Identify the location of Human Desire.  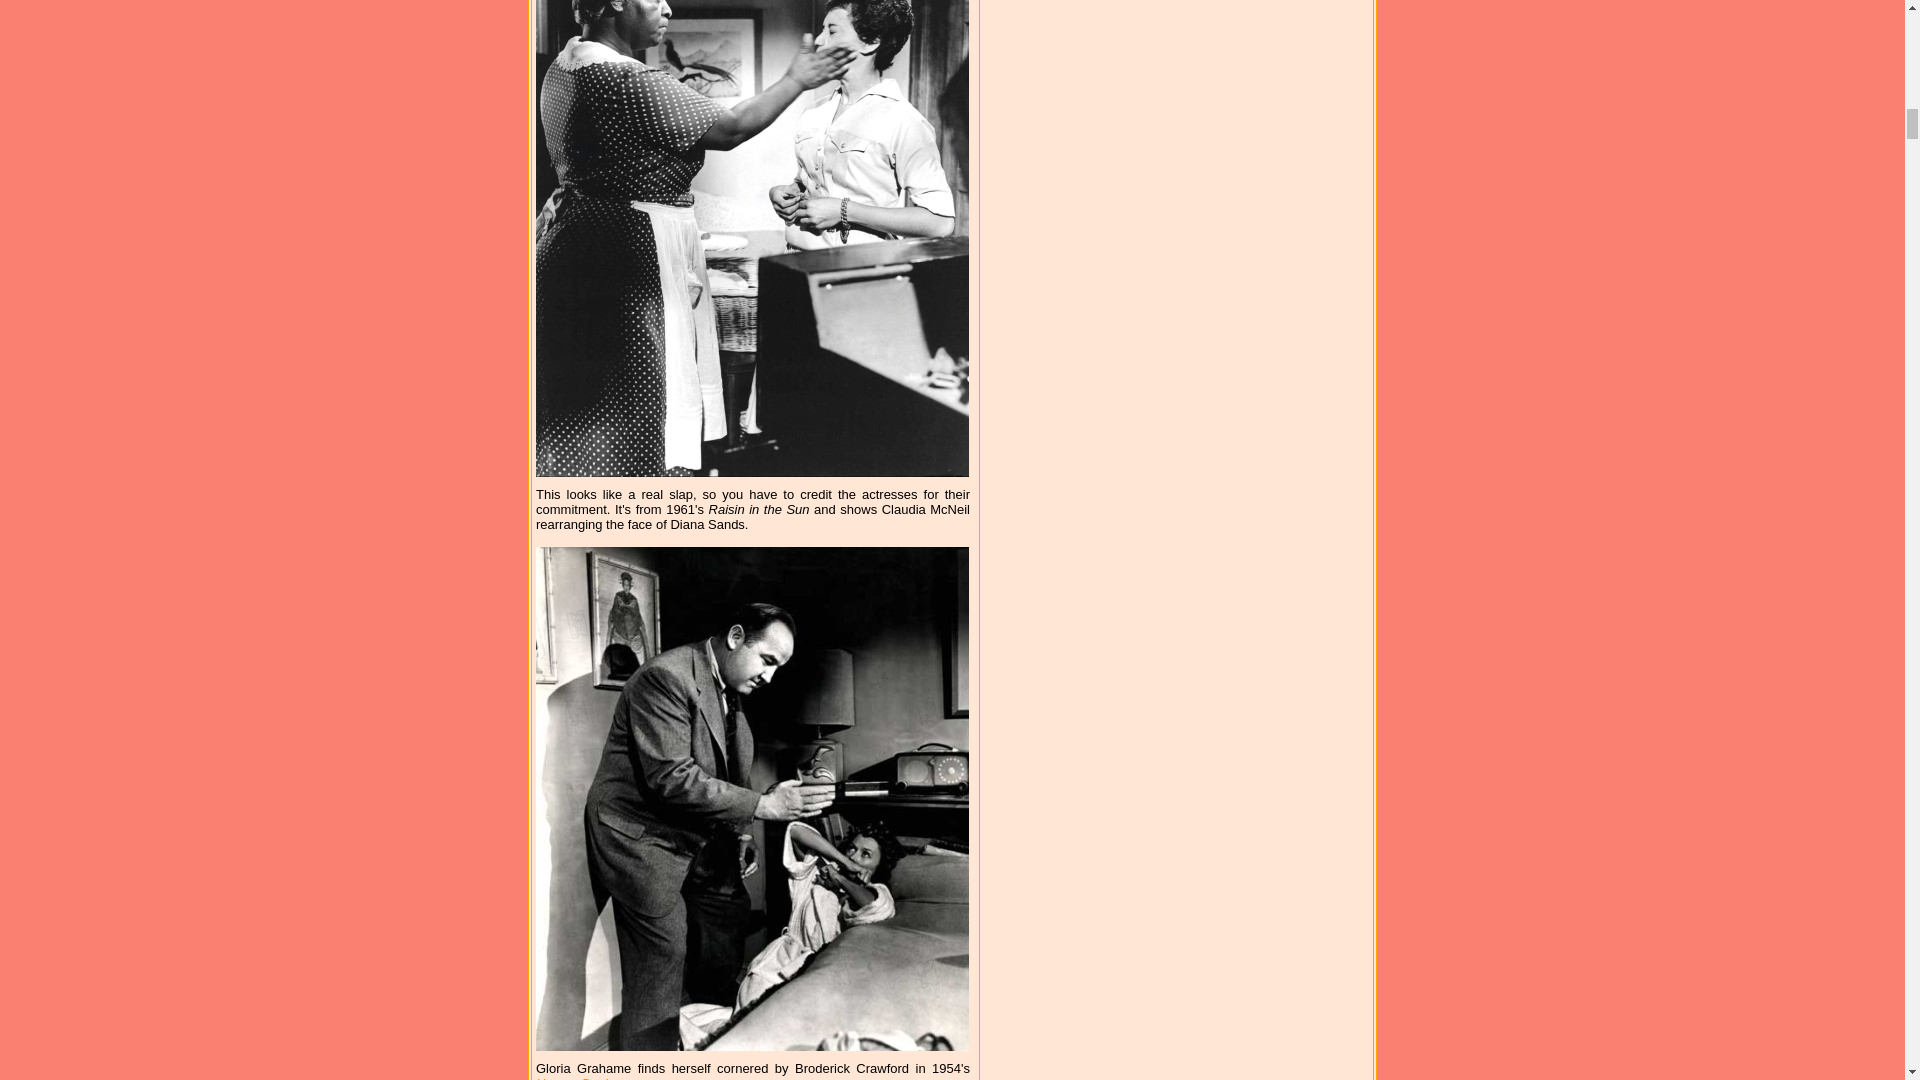
(576, 1078).